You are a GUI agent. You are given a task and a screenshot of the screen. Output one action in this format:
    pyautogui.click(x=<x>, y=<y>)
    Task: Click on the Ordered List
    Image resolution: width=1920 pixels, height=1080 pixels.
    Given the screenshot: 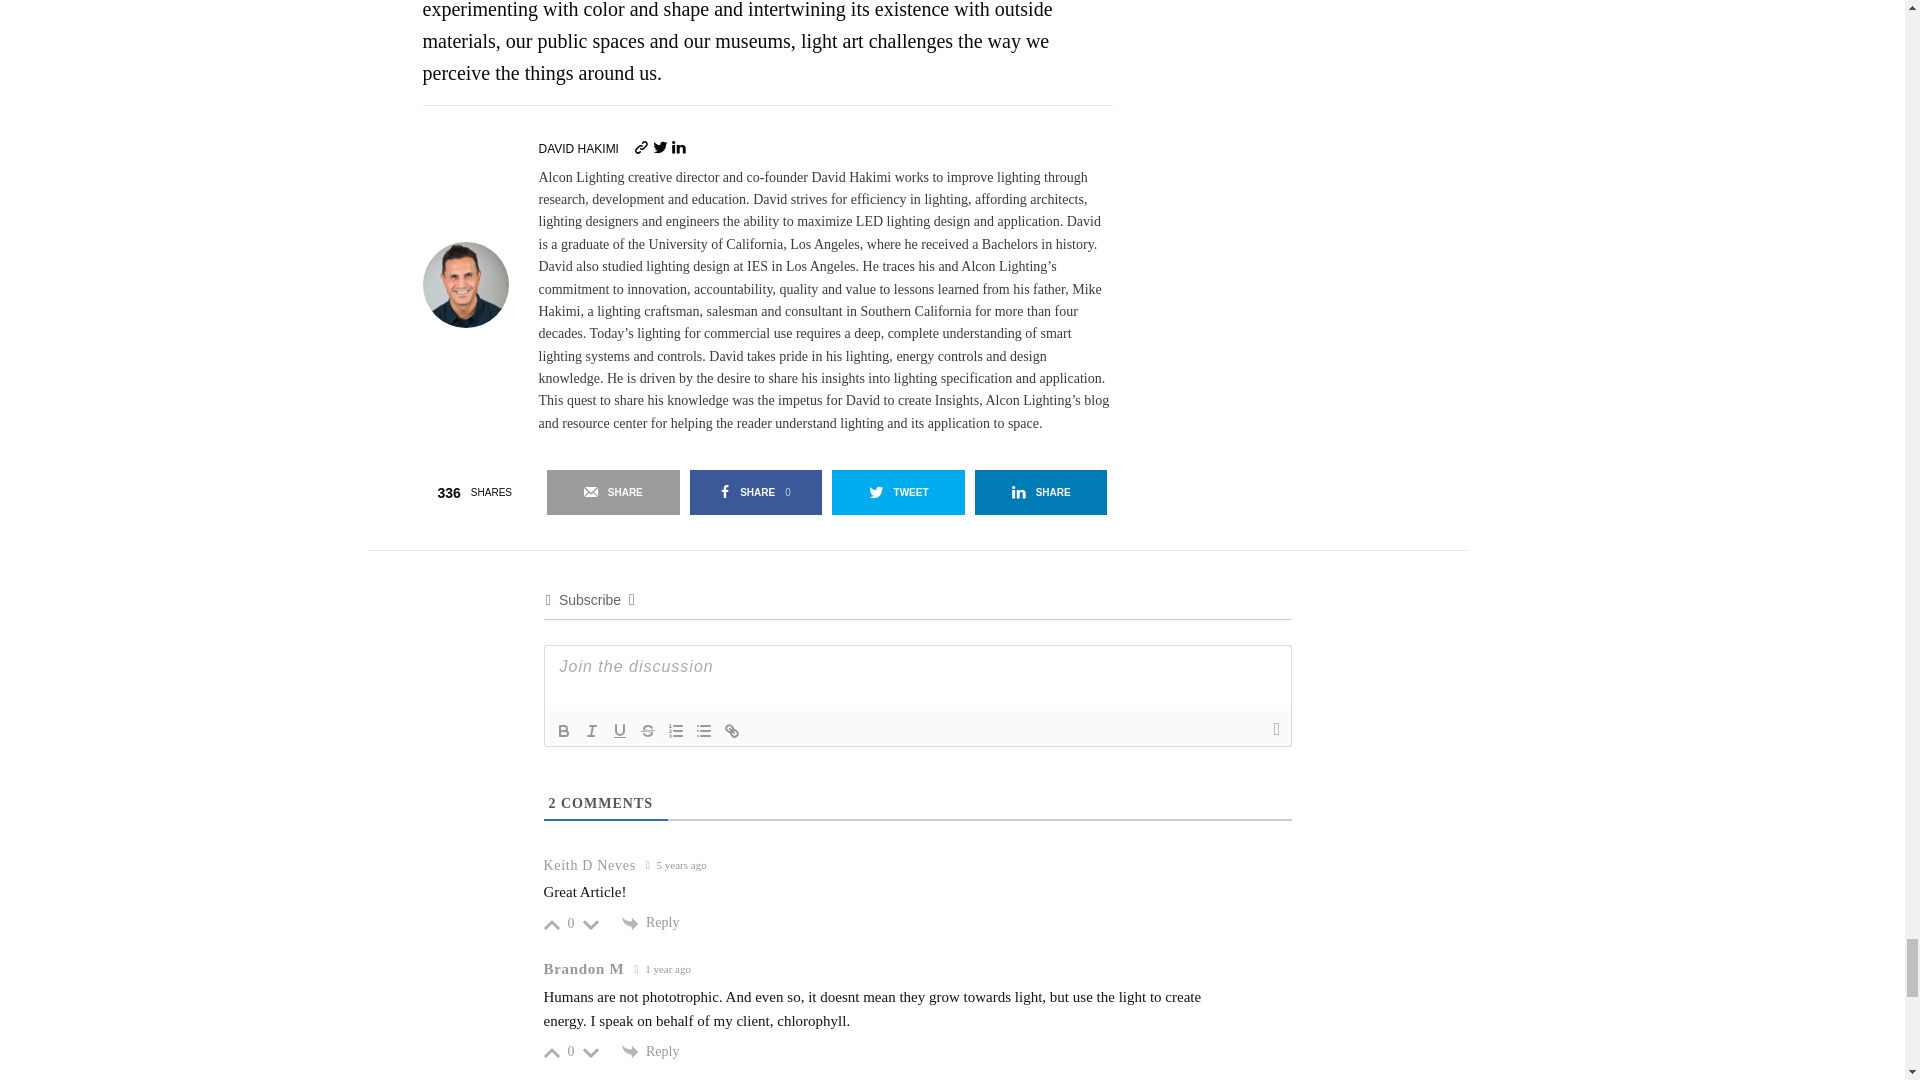 What is the action you would take?
    pyautogui.click(x=676, y=731)
    